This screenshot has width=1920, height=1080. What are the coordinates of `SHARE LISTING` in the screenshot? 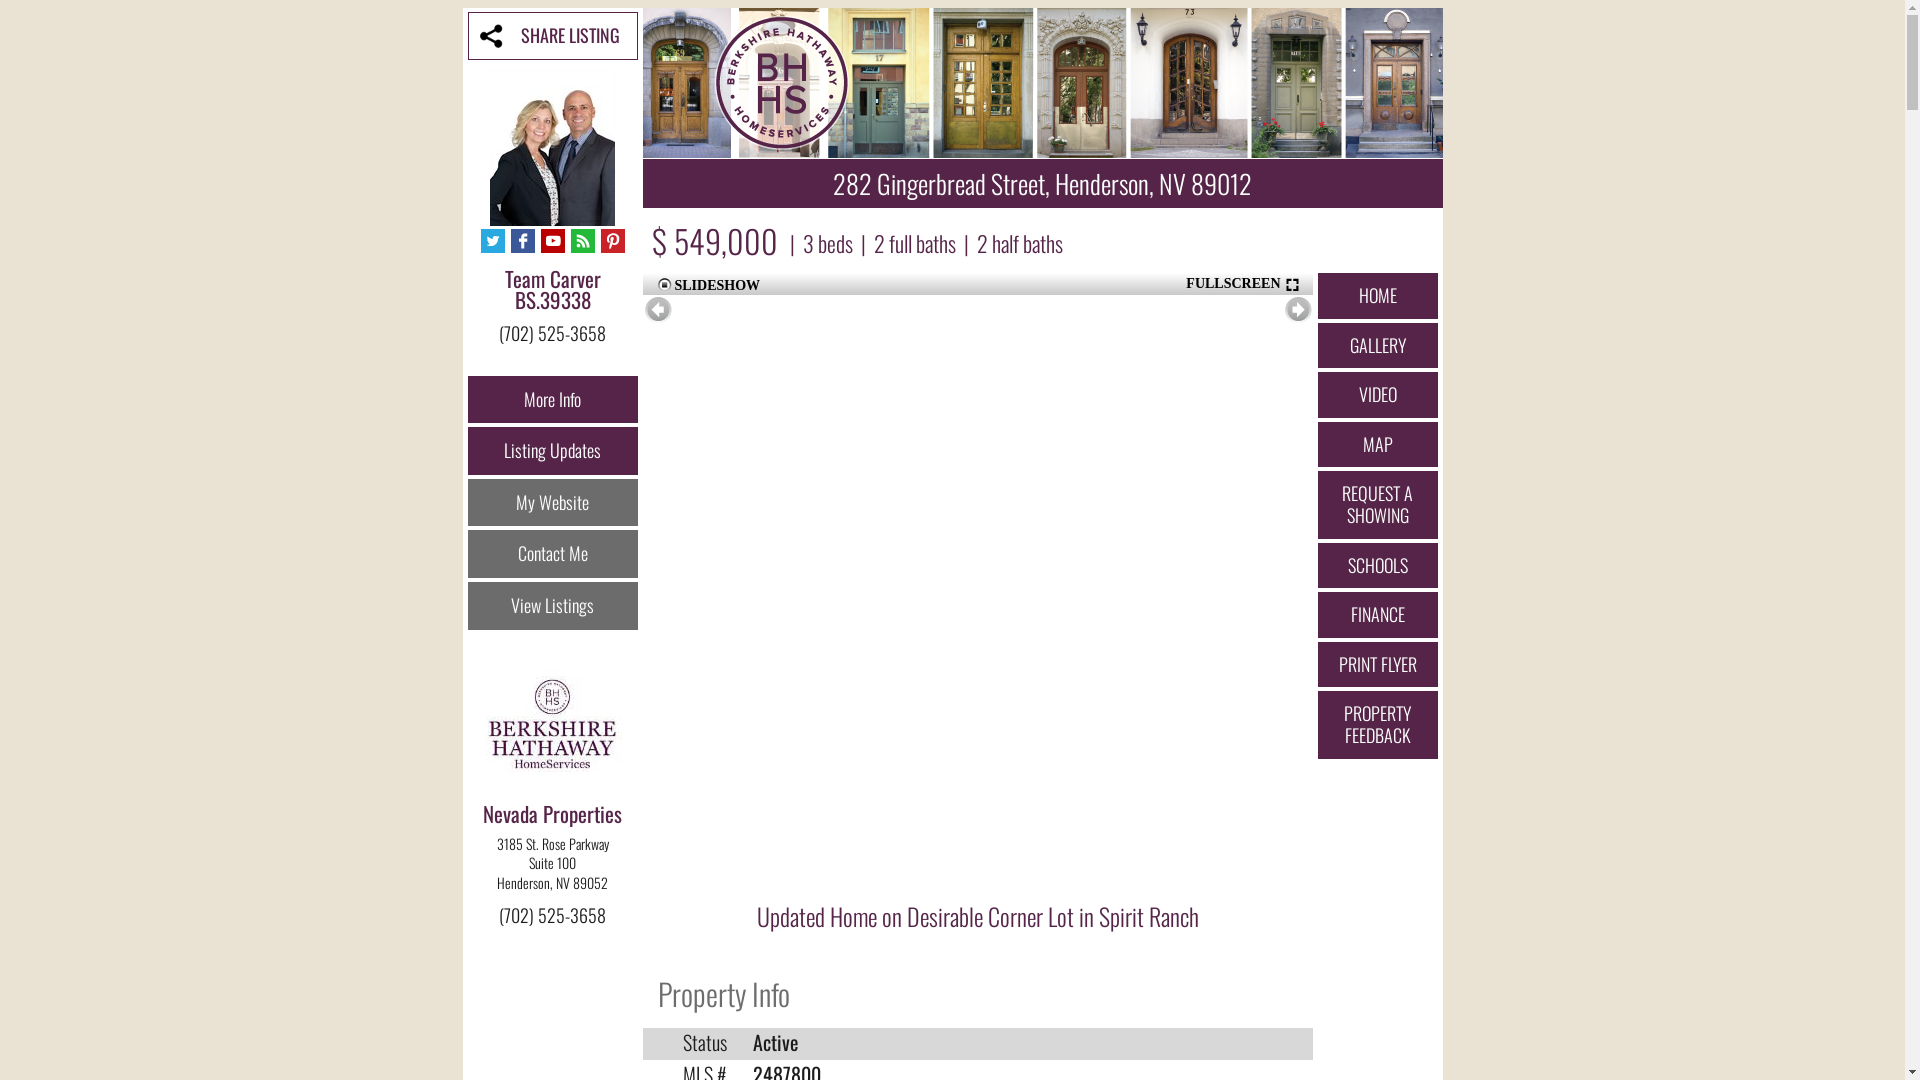 It's located at (553, 36).